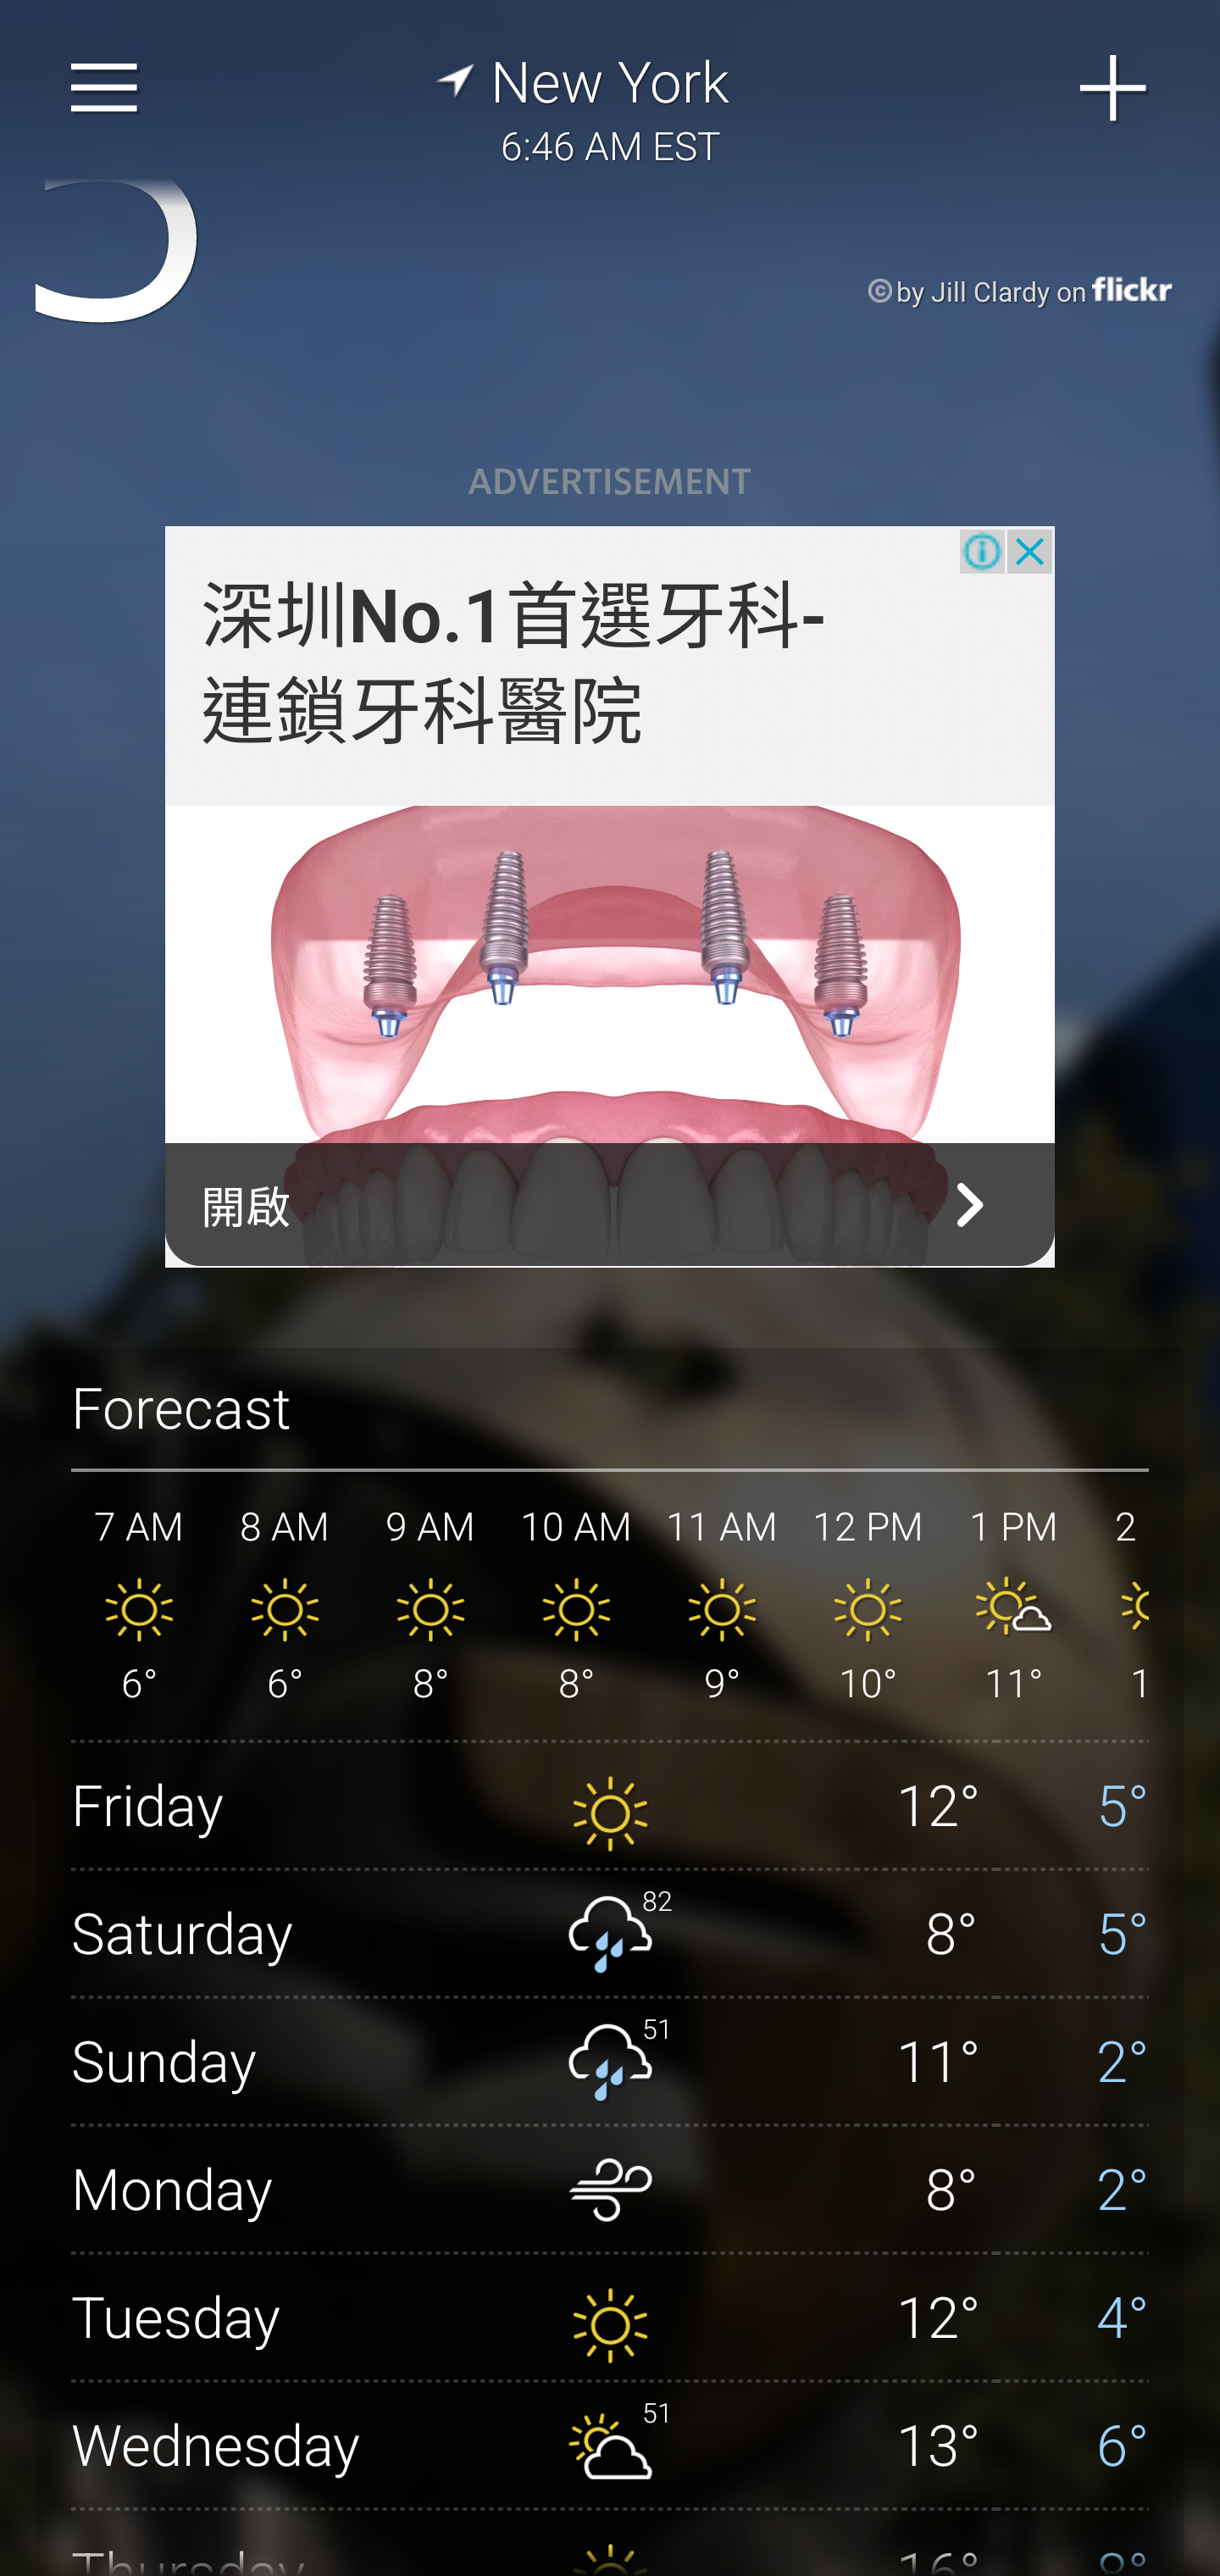 Image resolution: width=1220 pixels, height=2576 pixels. Describe the element at coordinates (610, 1205) in the screenshot. I see `開啟` at that location.